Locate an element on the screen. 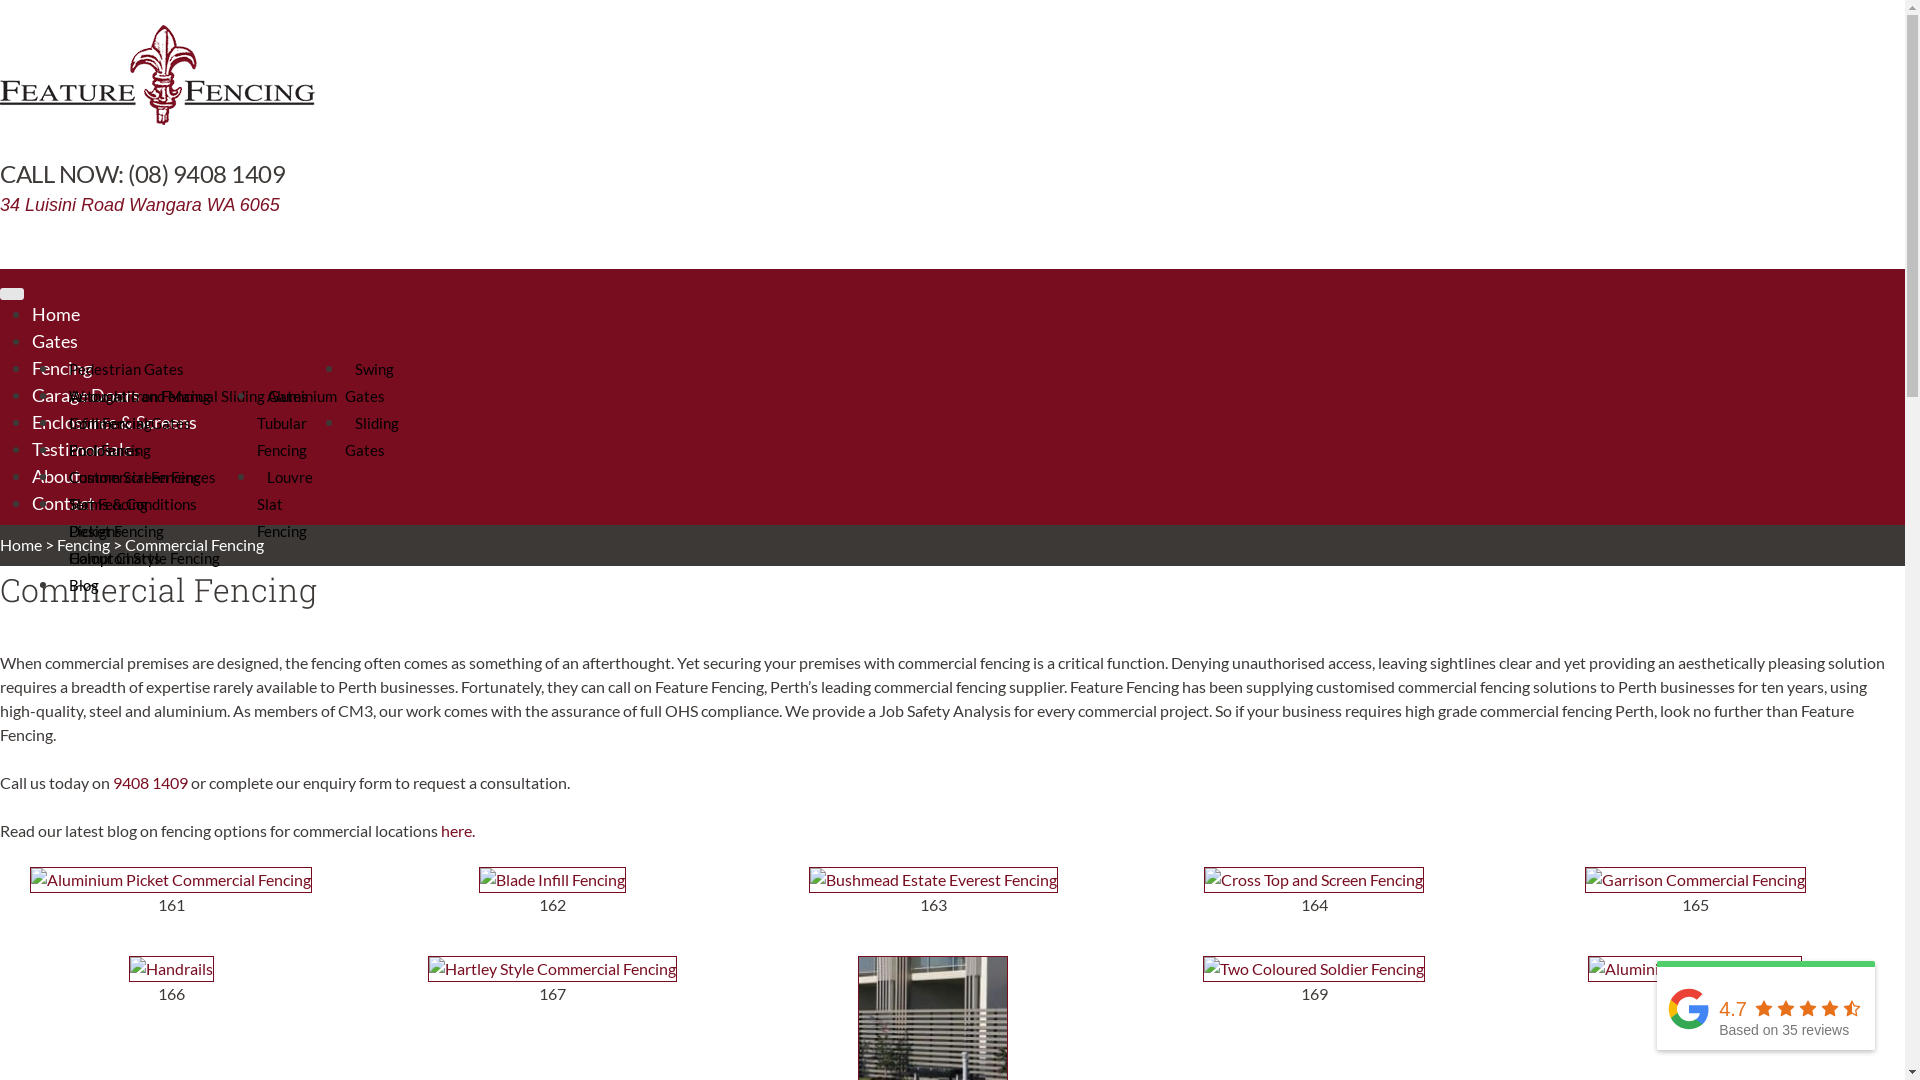 The width and height of the screenshot is (1920, 1080). 9408 1409 is located at coordinates (150, 782).